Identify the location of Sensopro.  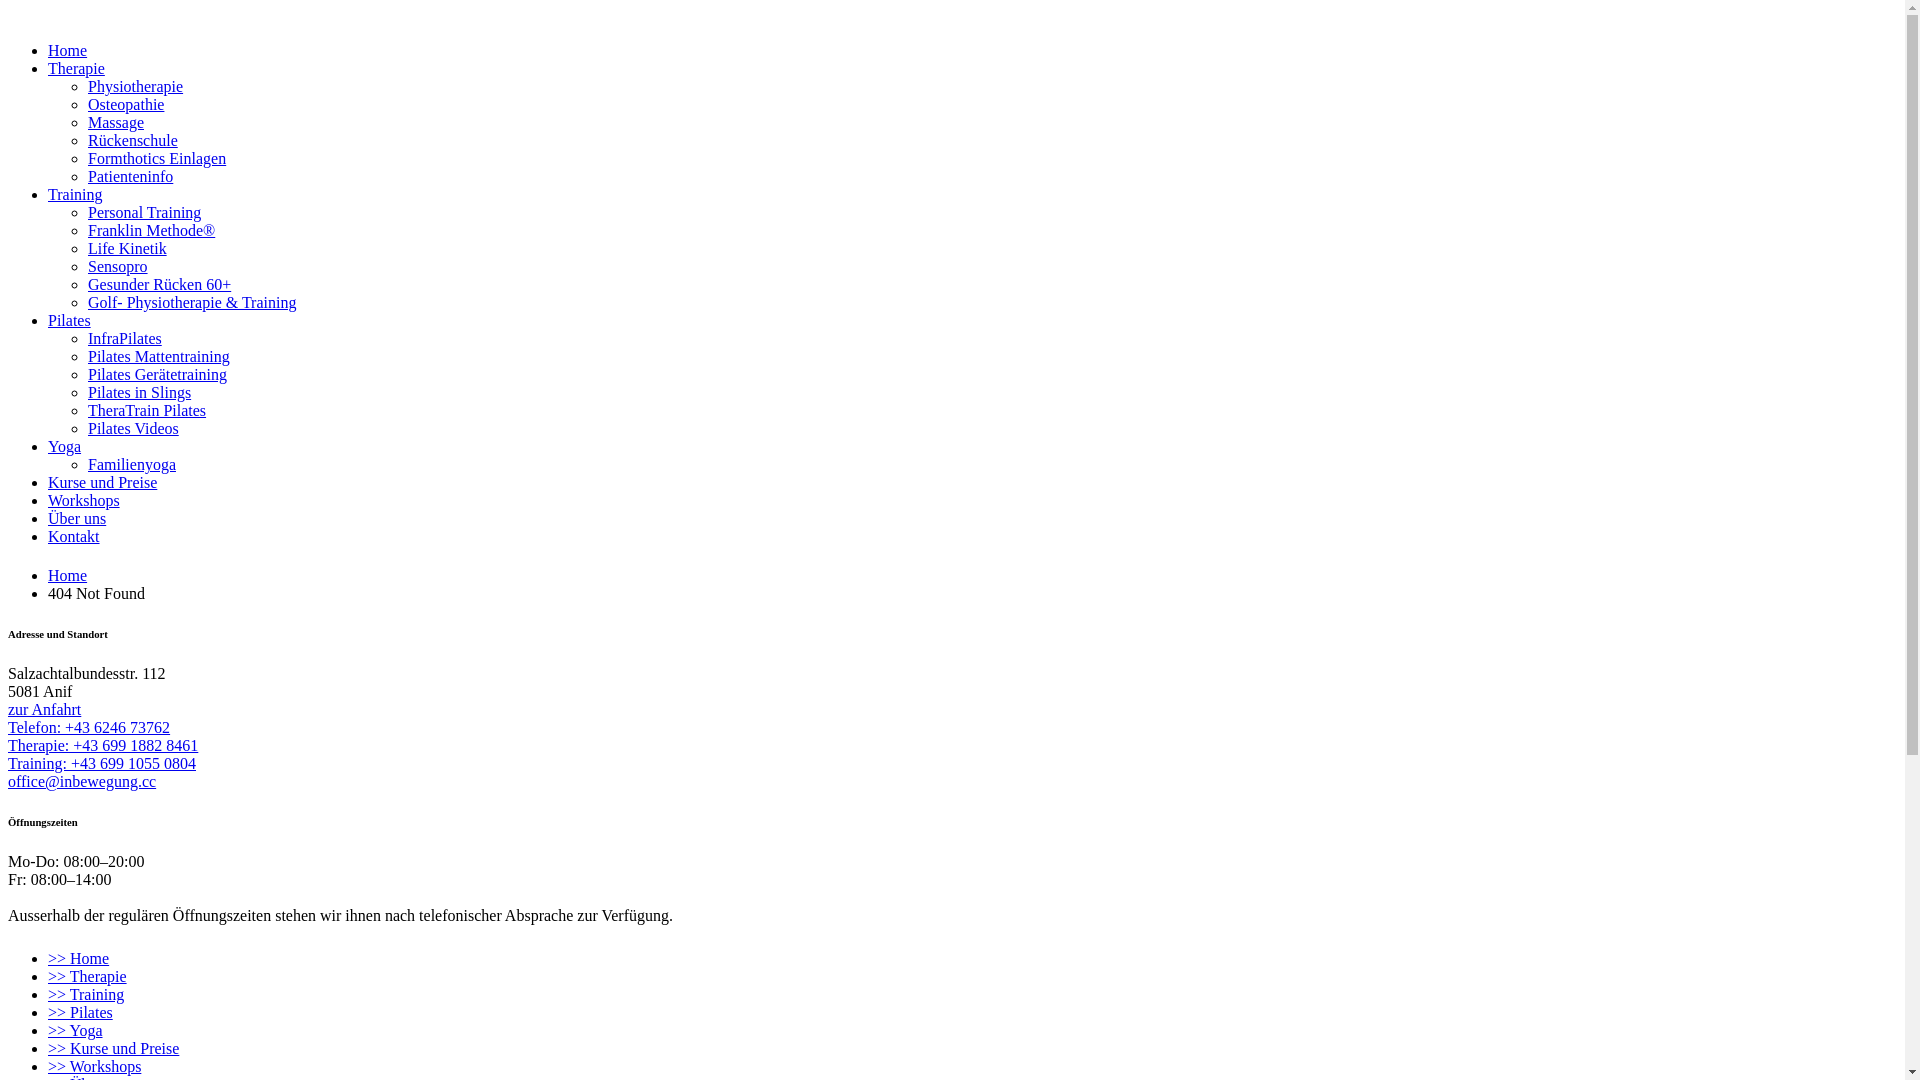
(118, 266).